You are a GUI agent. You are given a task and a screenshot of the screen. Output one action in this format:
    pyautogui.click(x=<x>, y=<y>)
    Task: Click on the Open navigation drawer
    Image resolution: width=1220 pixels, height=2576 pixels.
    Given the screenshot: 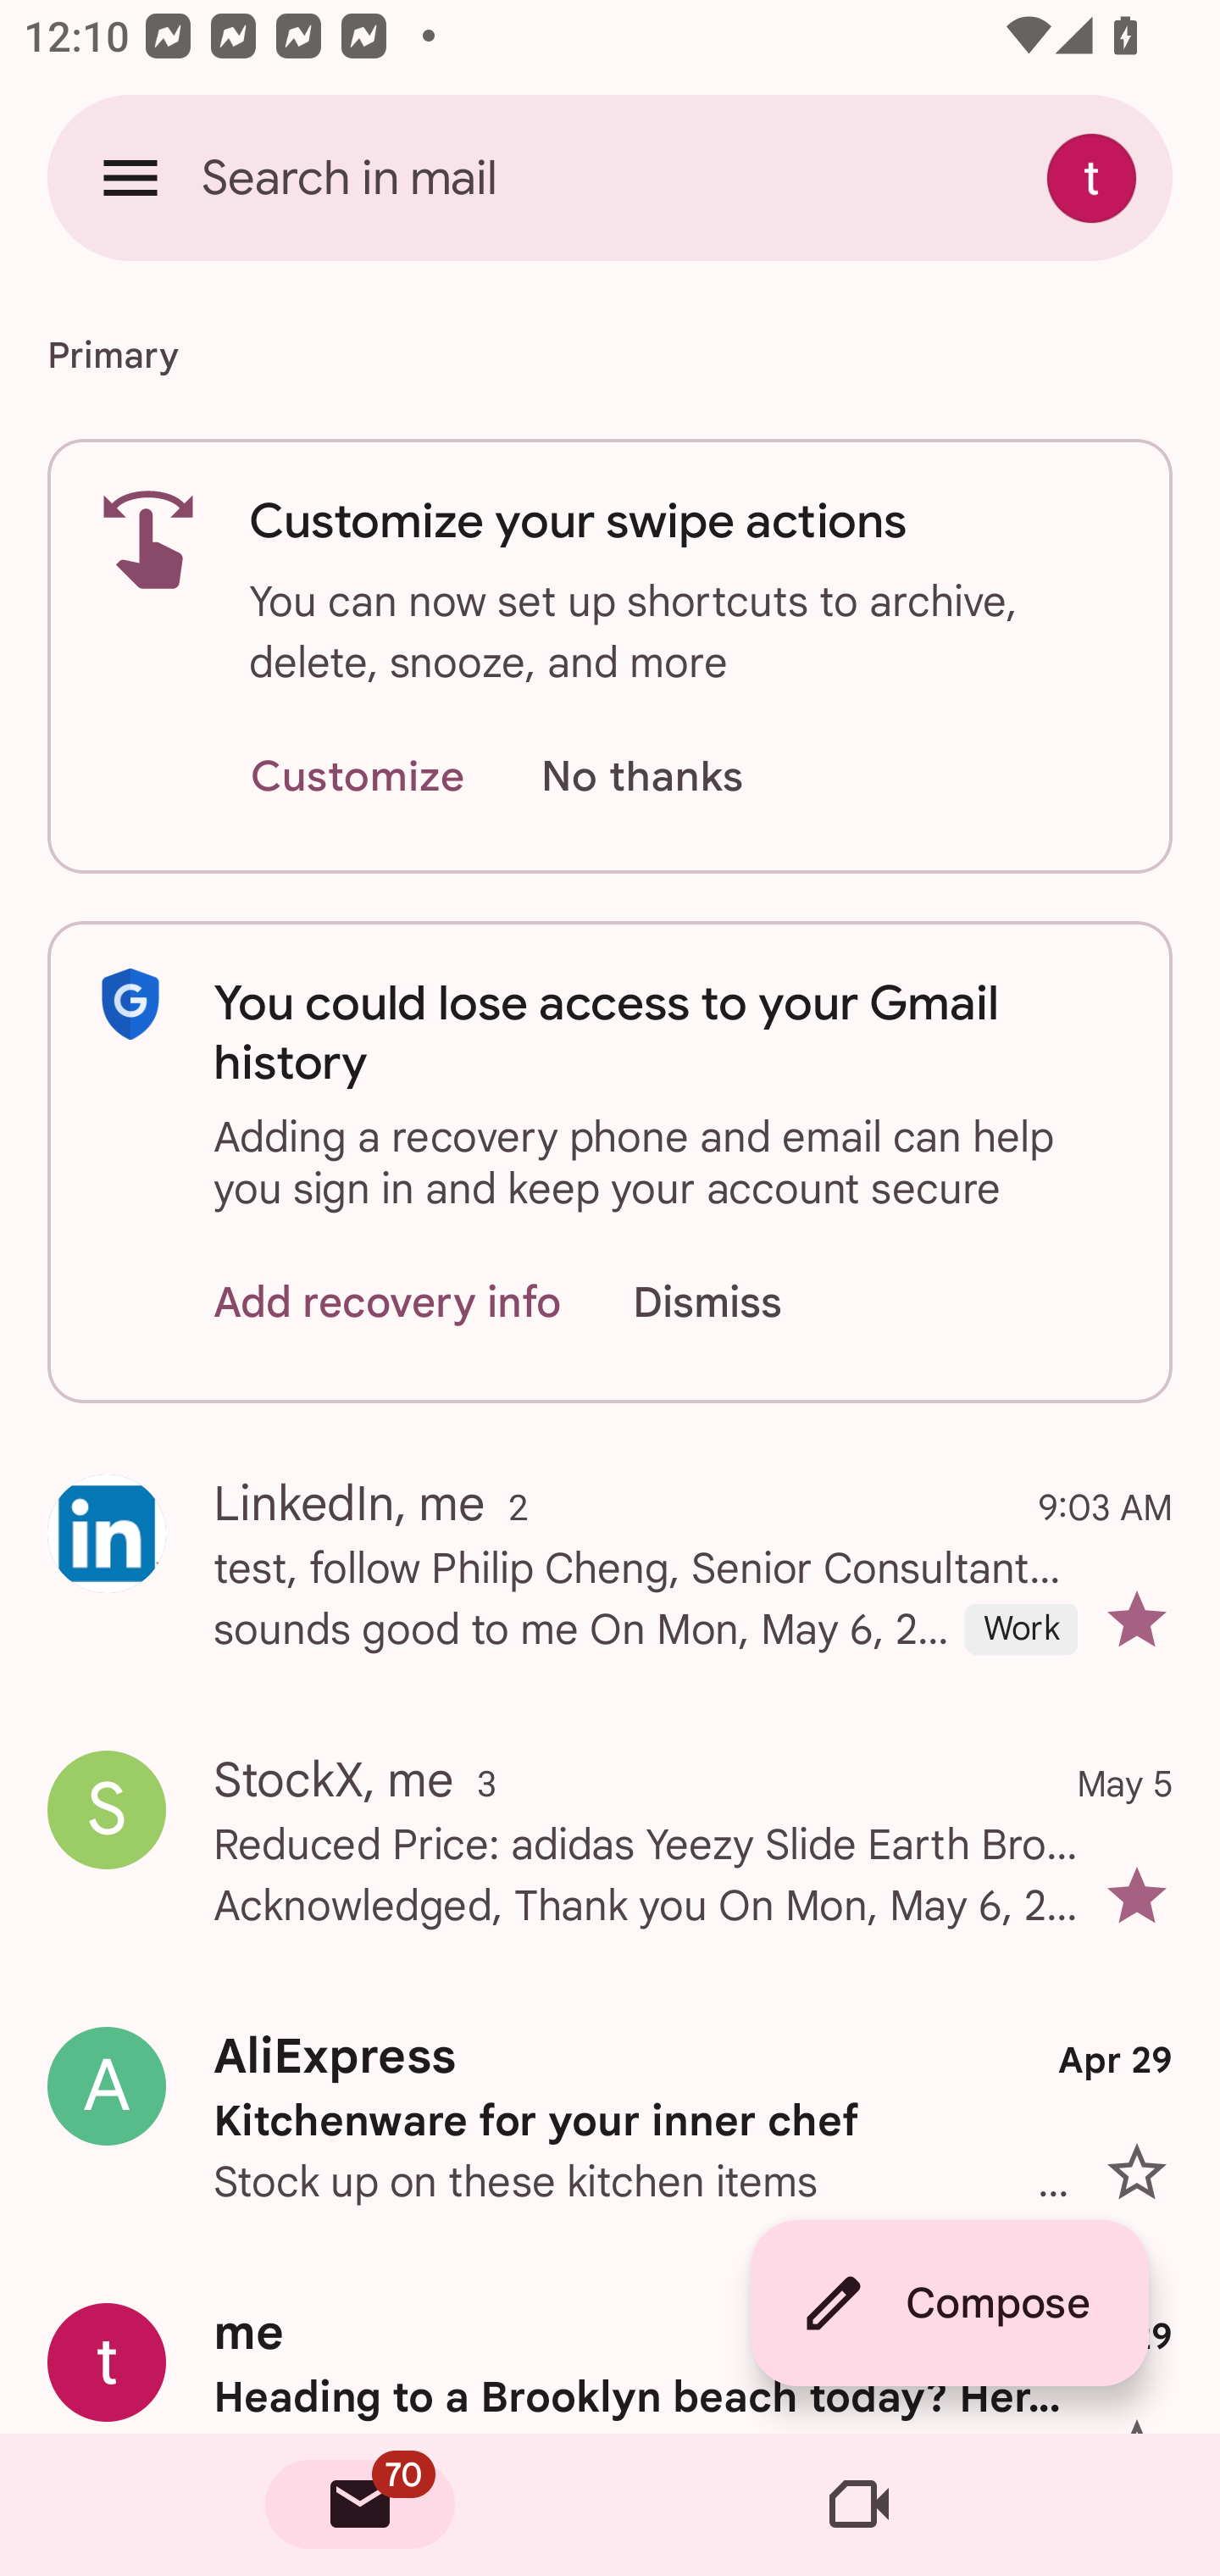 What is the action you would take?
    pyautogui.click(x=130, y=177)
    